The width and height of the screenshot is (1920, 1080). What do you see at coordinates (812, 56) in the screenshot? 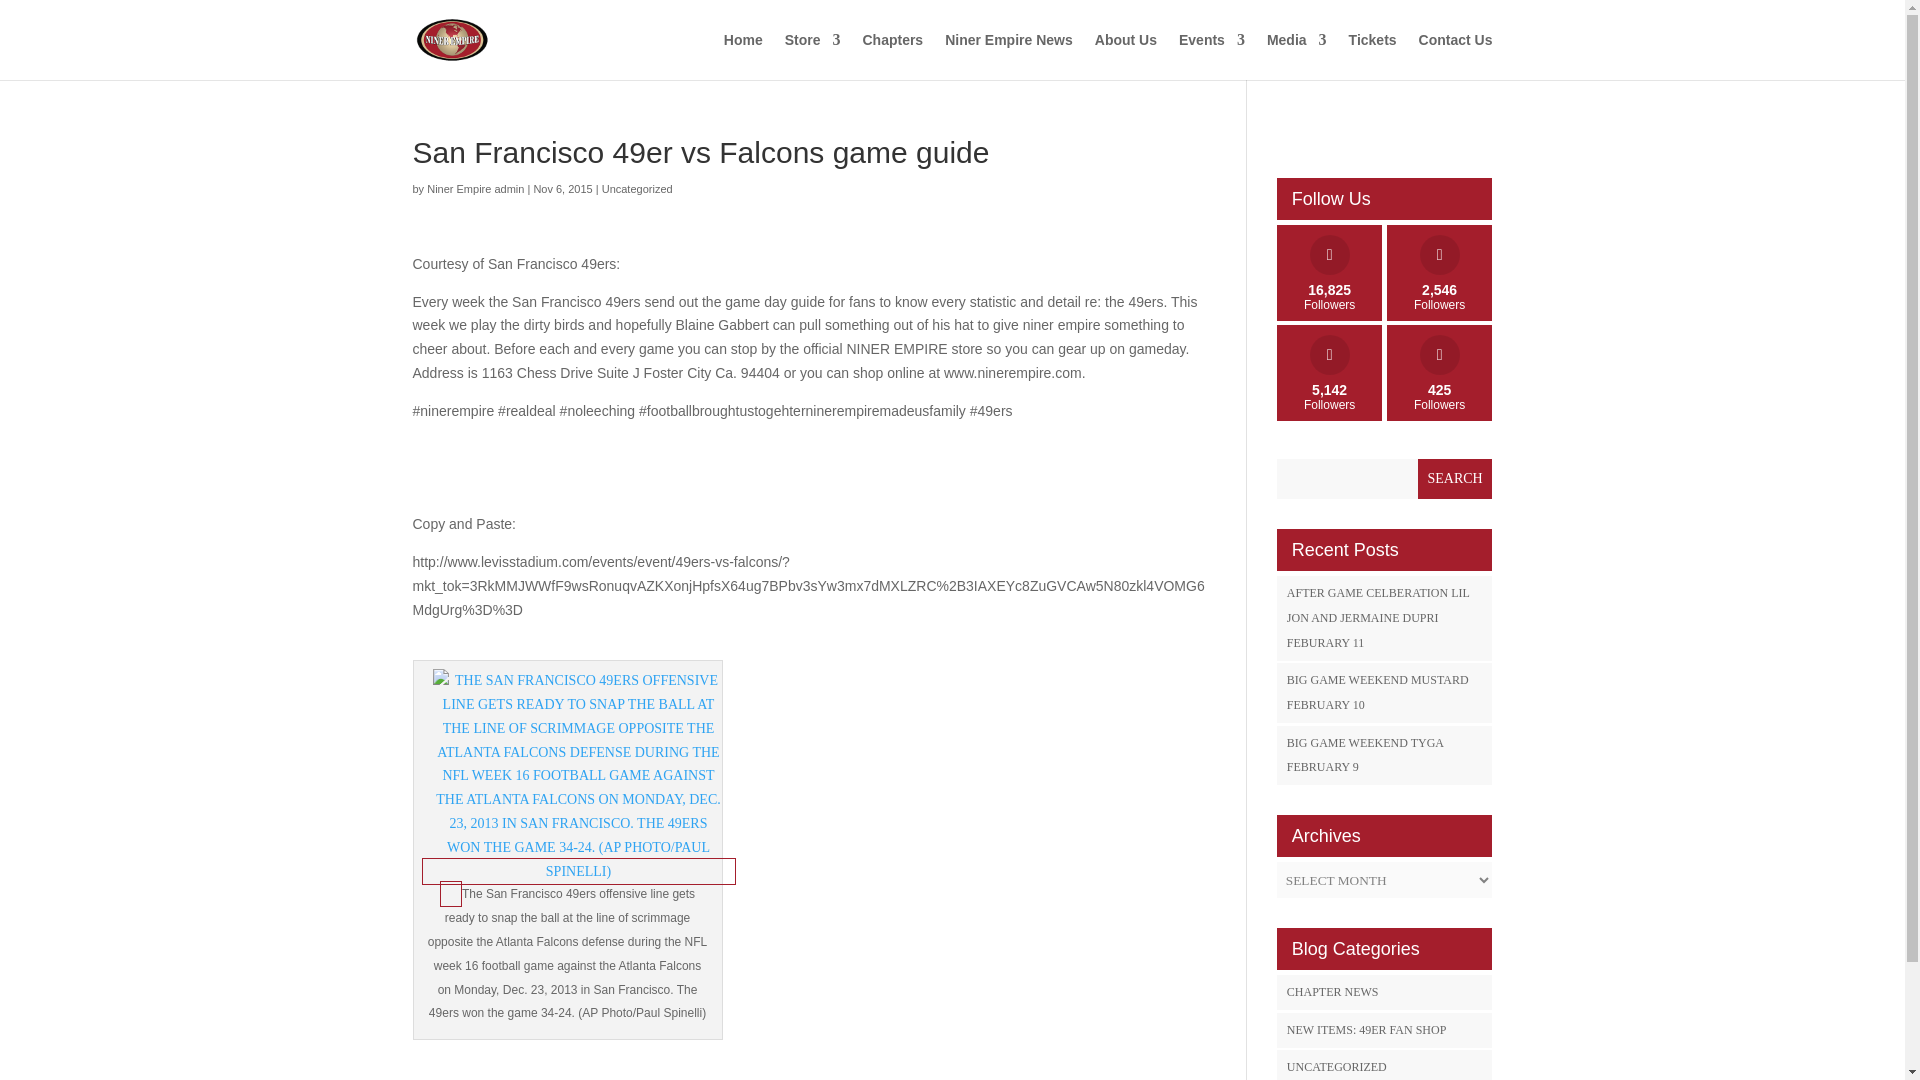
I see `Uncategorized` at bounding box center [812, 56].